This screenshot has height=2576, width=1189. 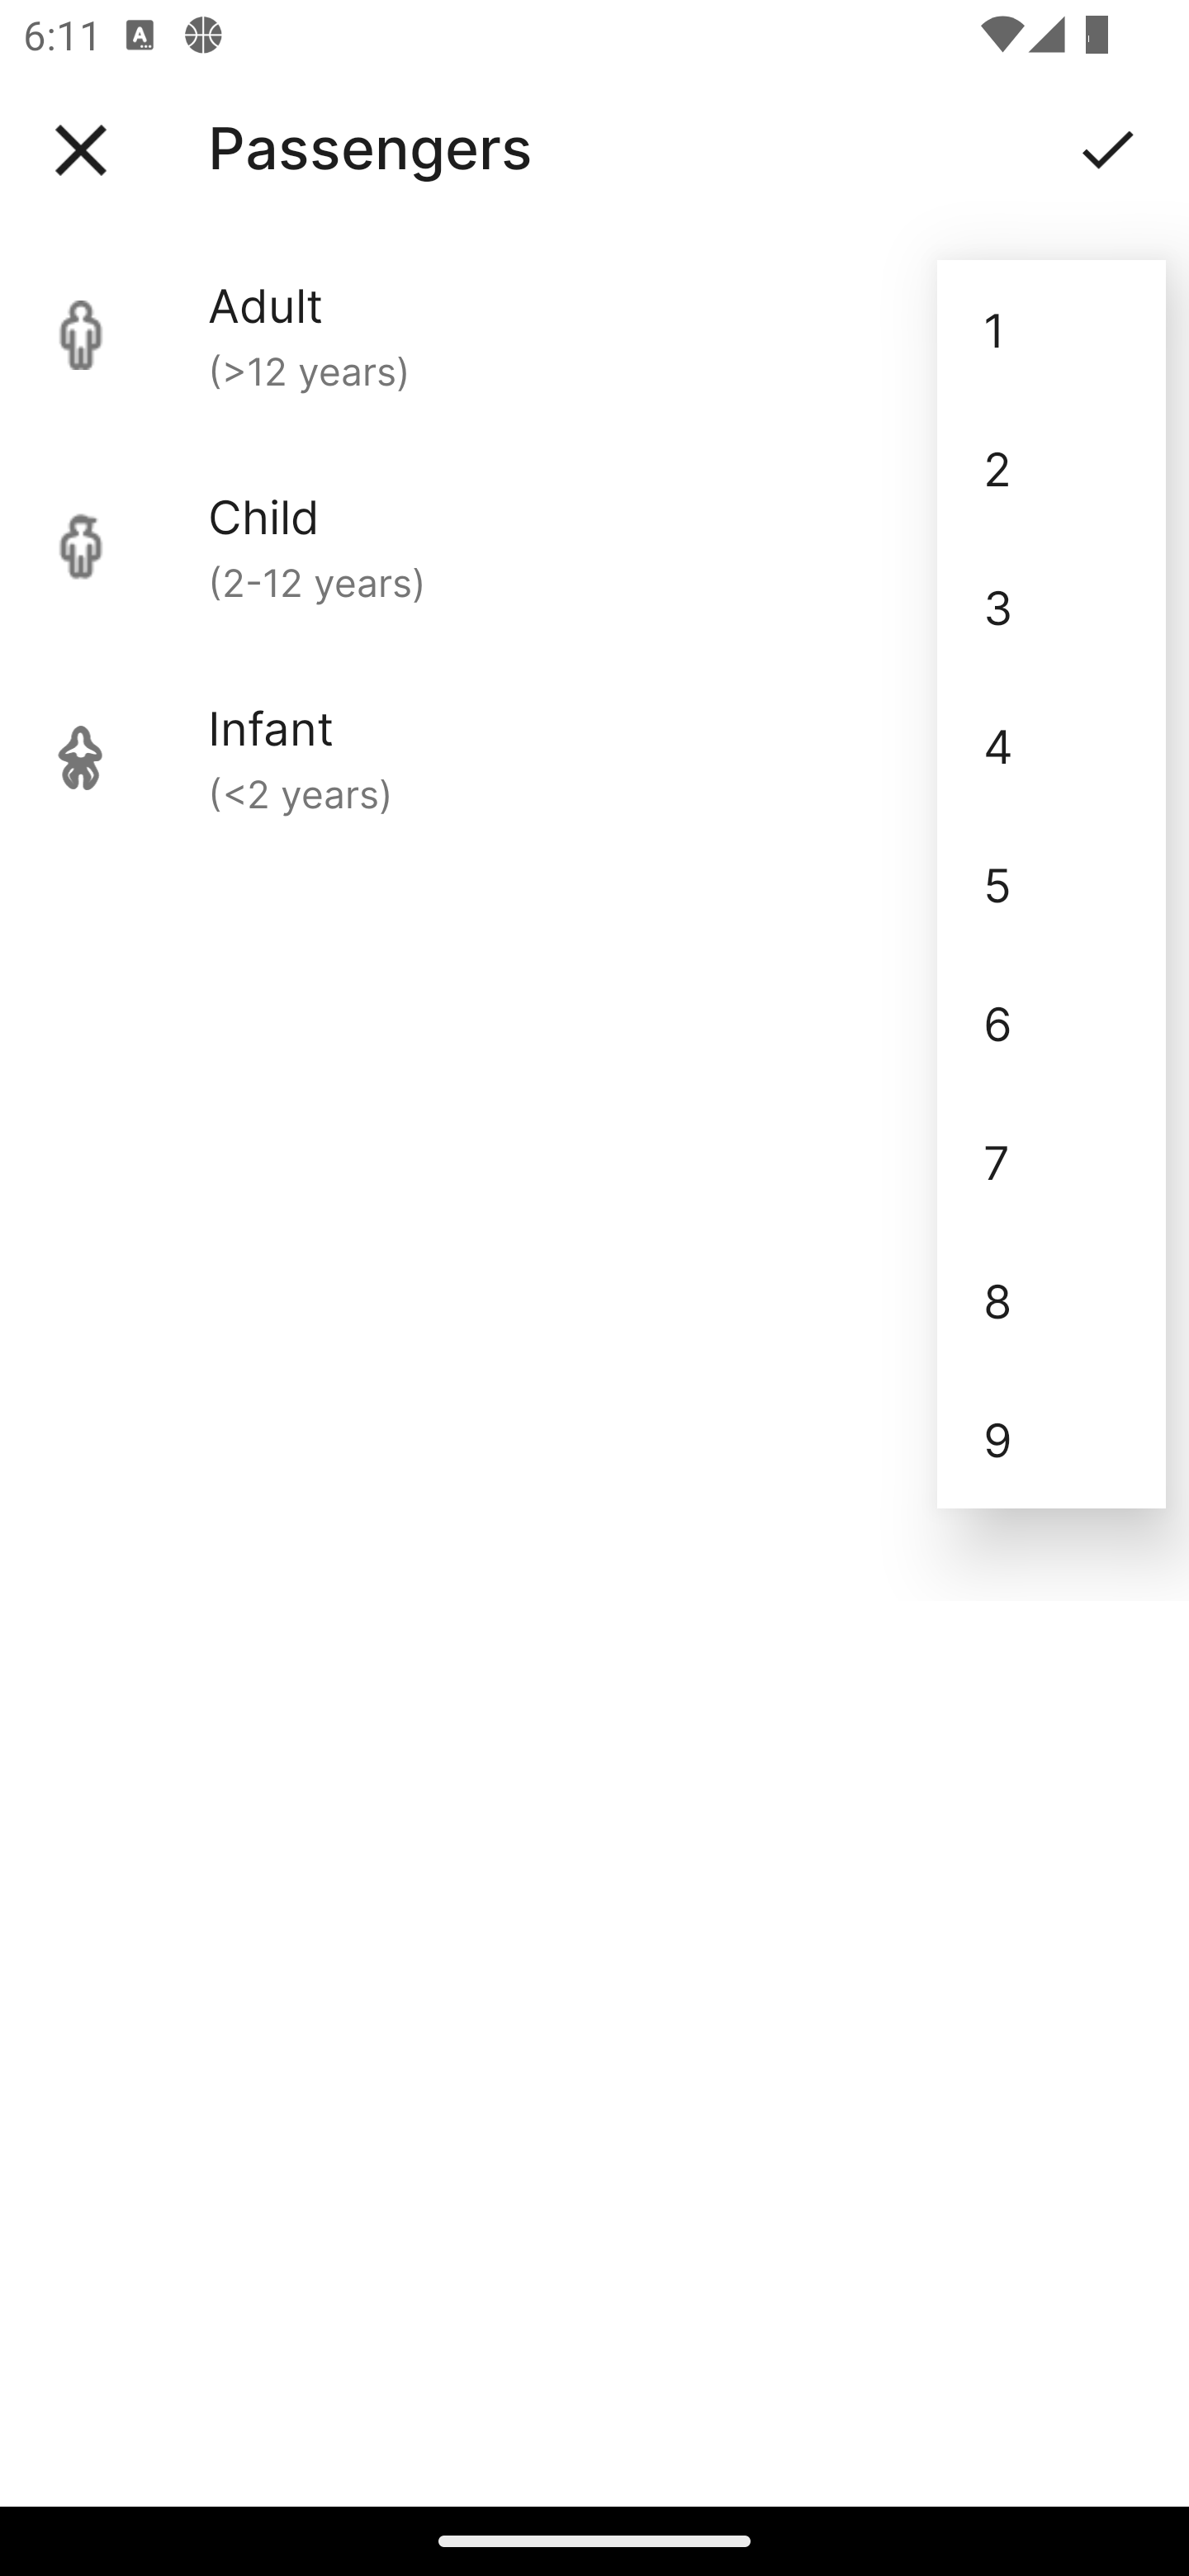 What do you see at coordinates (1051, 469) in the screenshot?
I see `2` at bounding box center [1051, 469].